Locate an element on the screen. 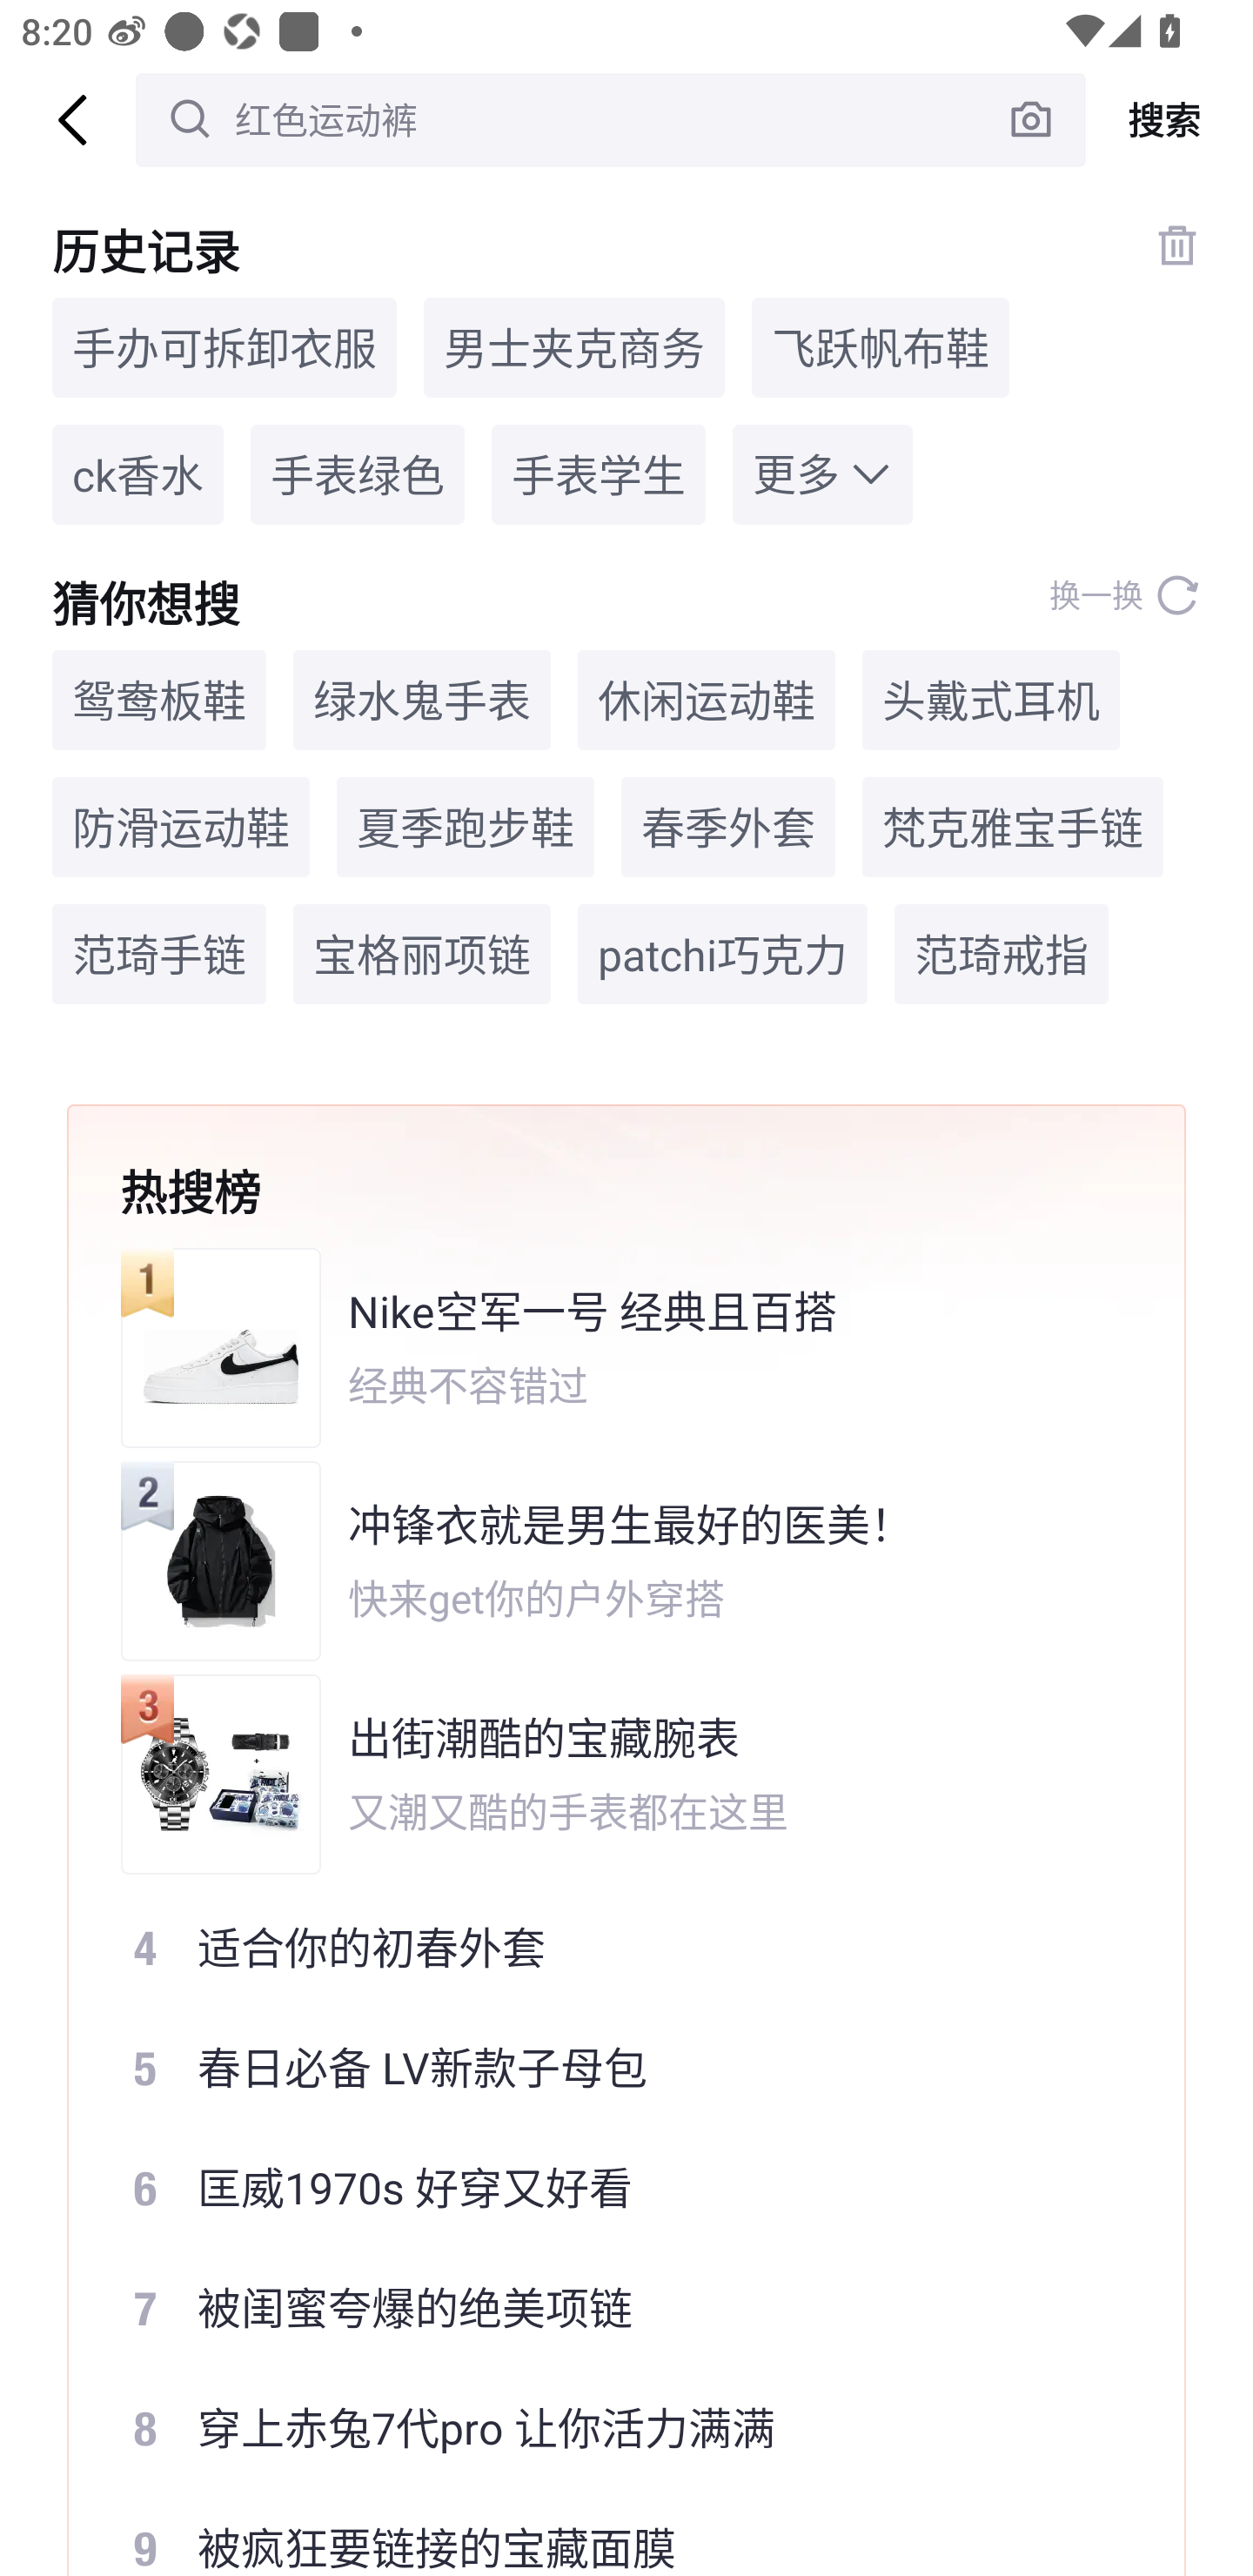 The width and height of the screenshot is (1253, 2576). 5 春日必备 LV新款子母包 is located at coordinates (606, 2066).